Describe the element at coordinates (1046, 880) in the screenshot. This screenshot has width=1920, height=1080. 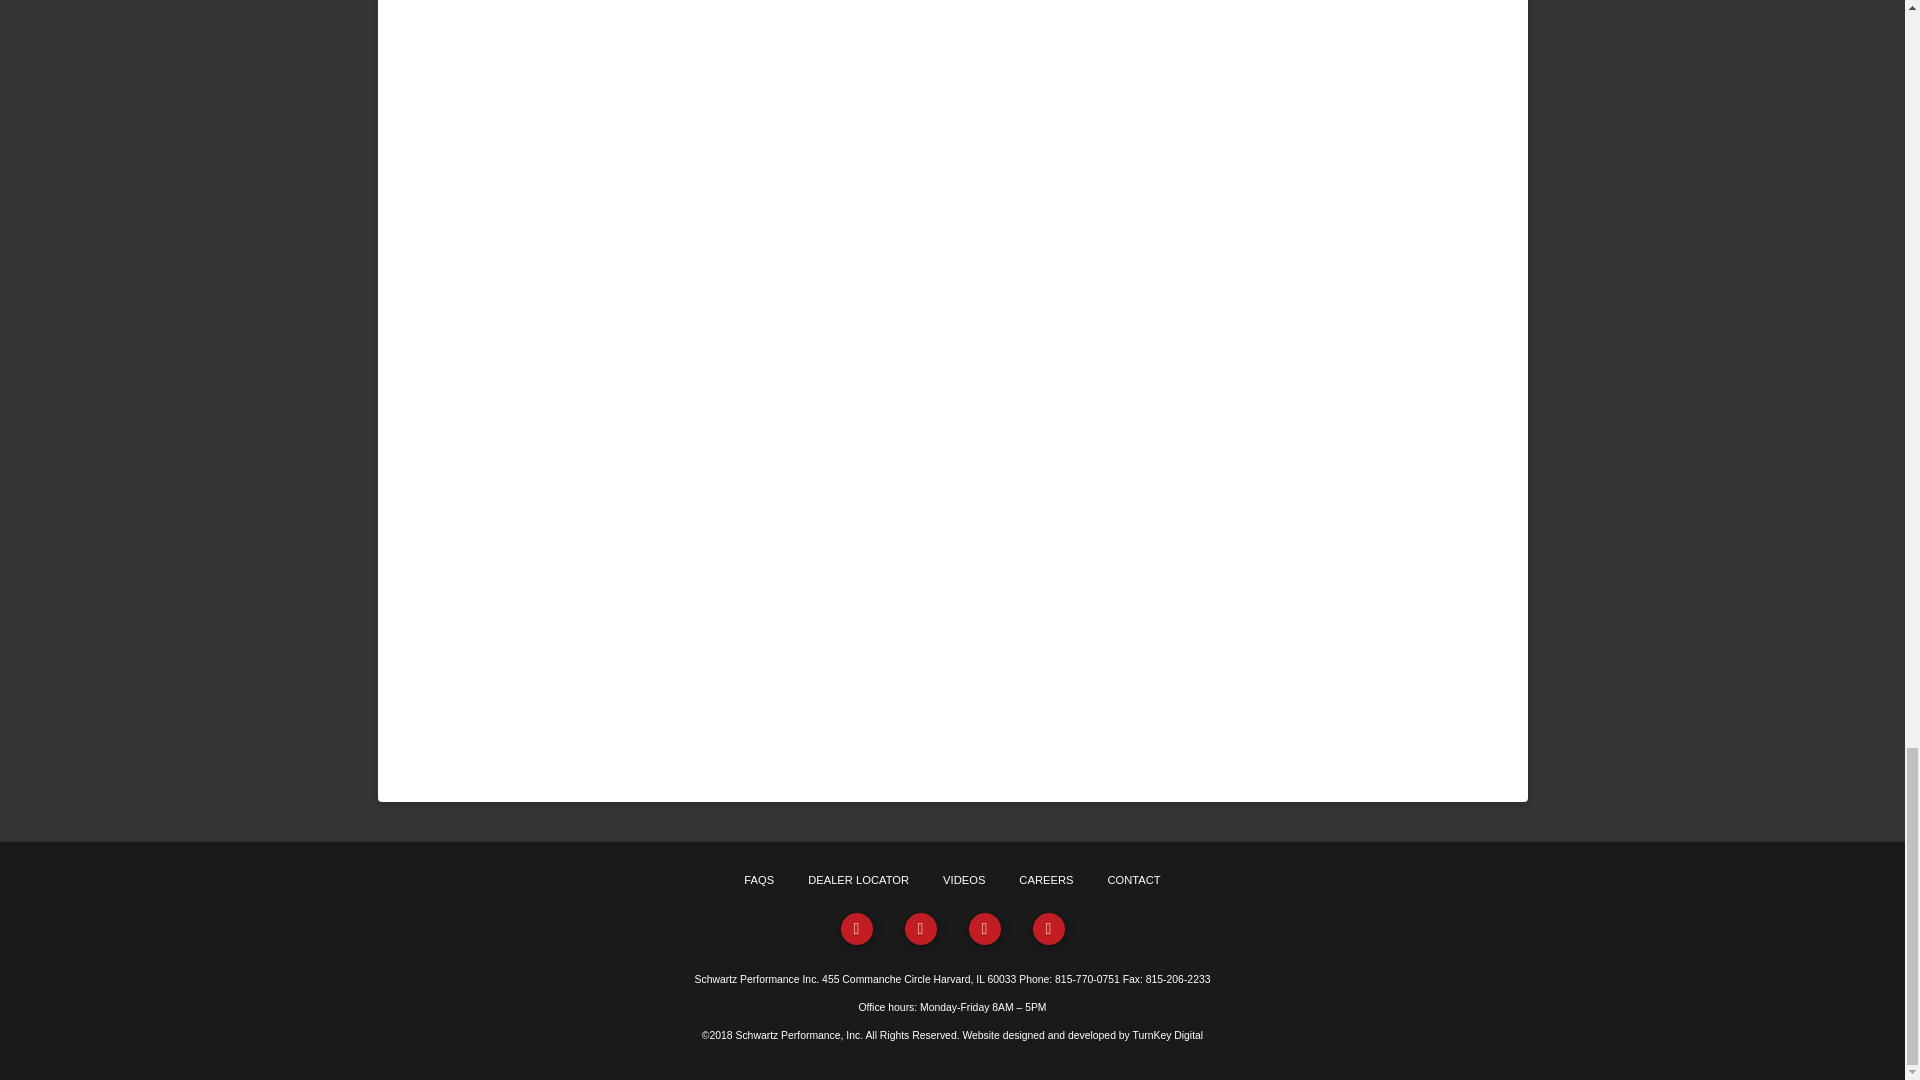
I see `CAREERS` at that location.